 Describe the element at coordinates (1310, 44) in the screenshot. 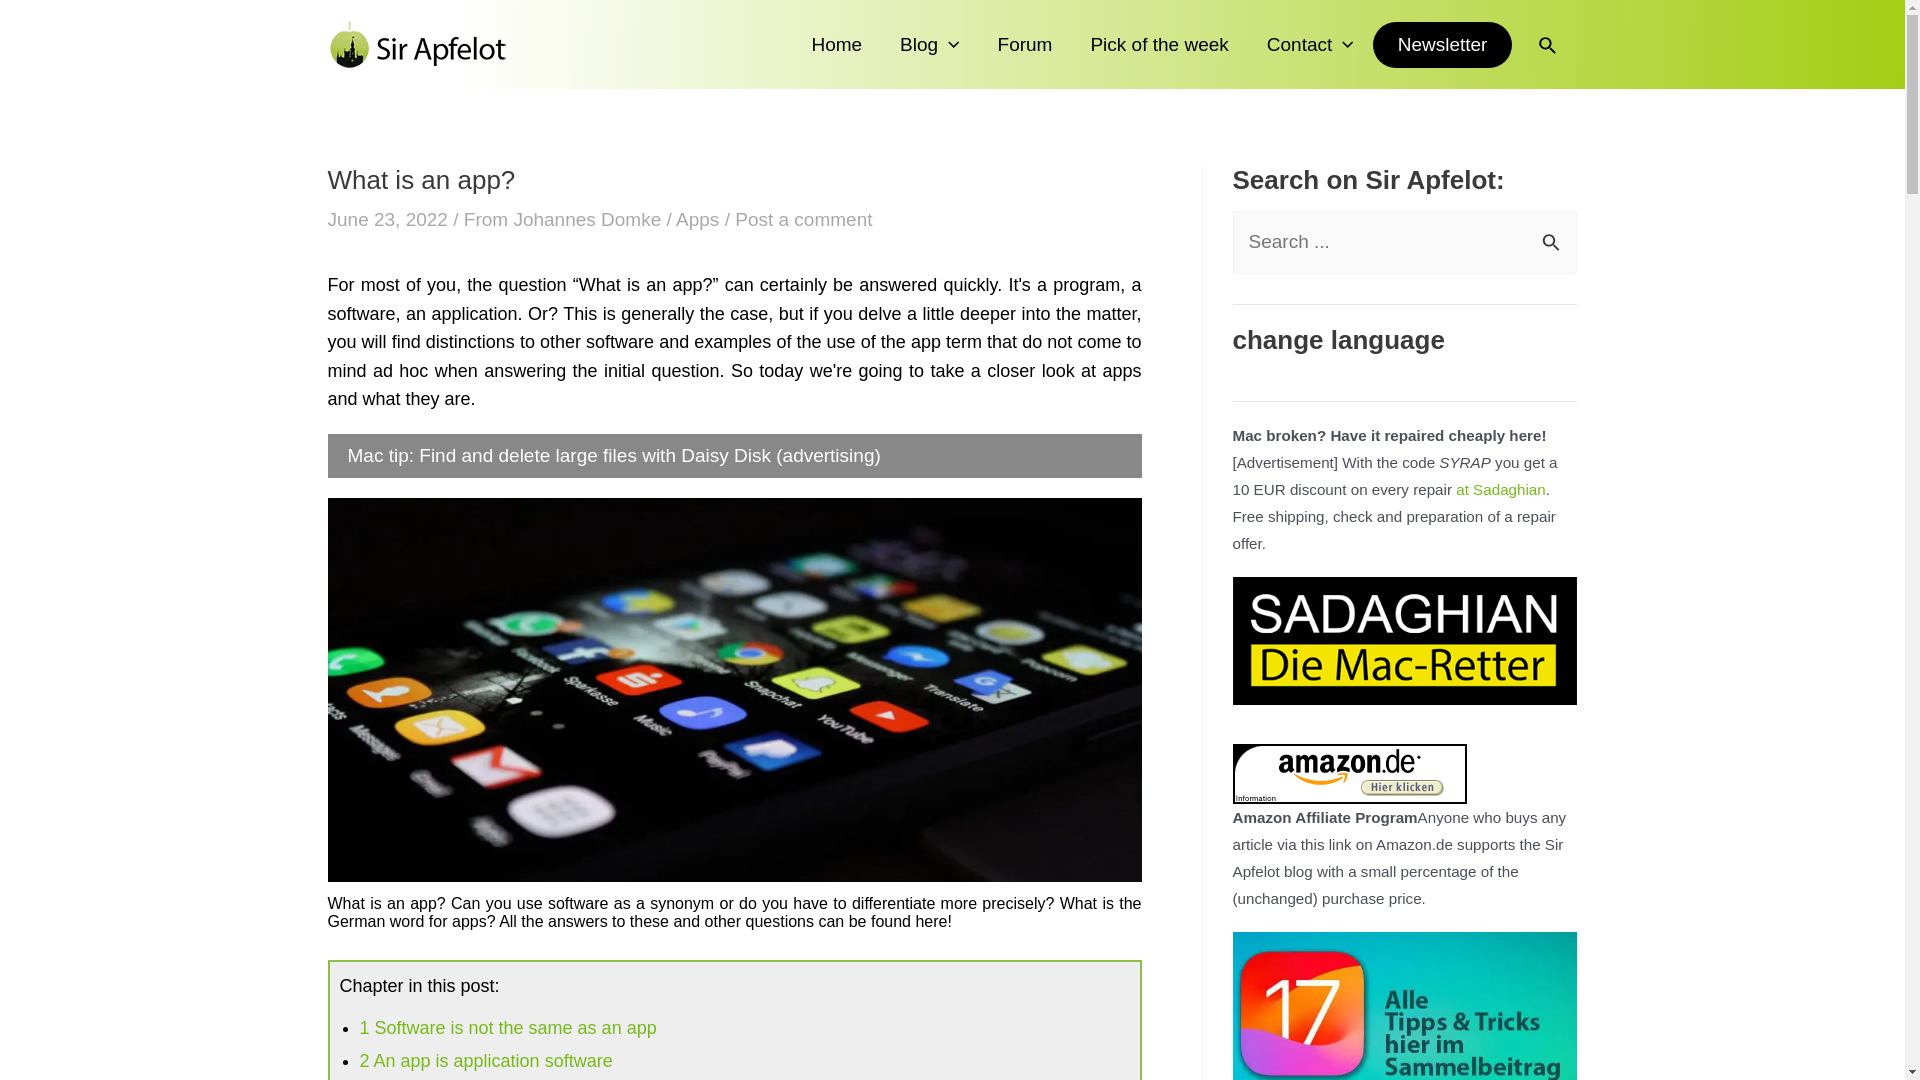

I see `Contact` at that location.